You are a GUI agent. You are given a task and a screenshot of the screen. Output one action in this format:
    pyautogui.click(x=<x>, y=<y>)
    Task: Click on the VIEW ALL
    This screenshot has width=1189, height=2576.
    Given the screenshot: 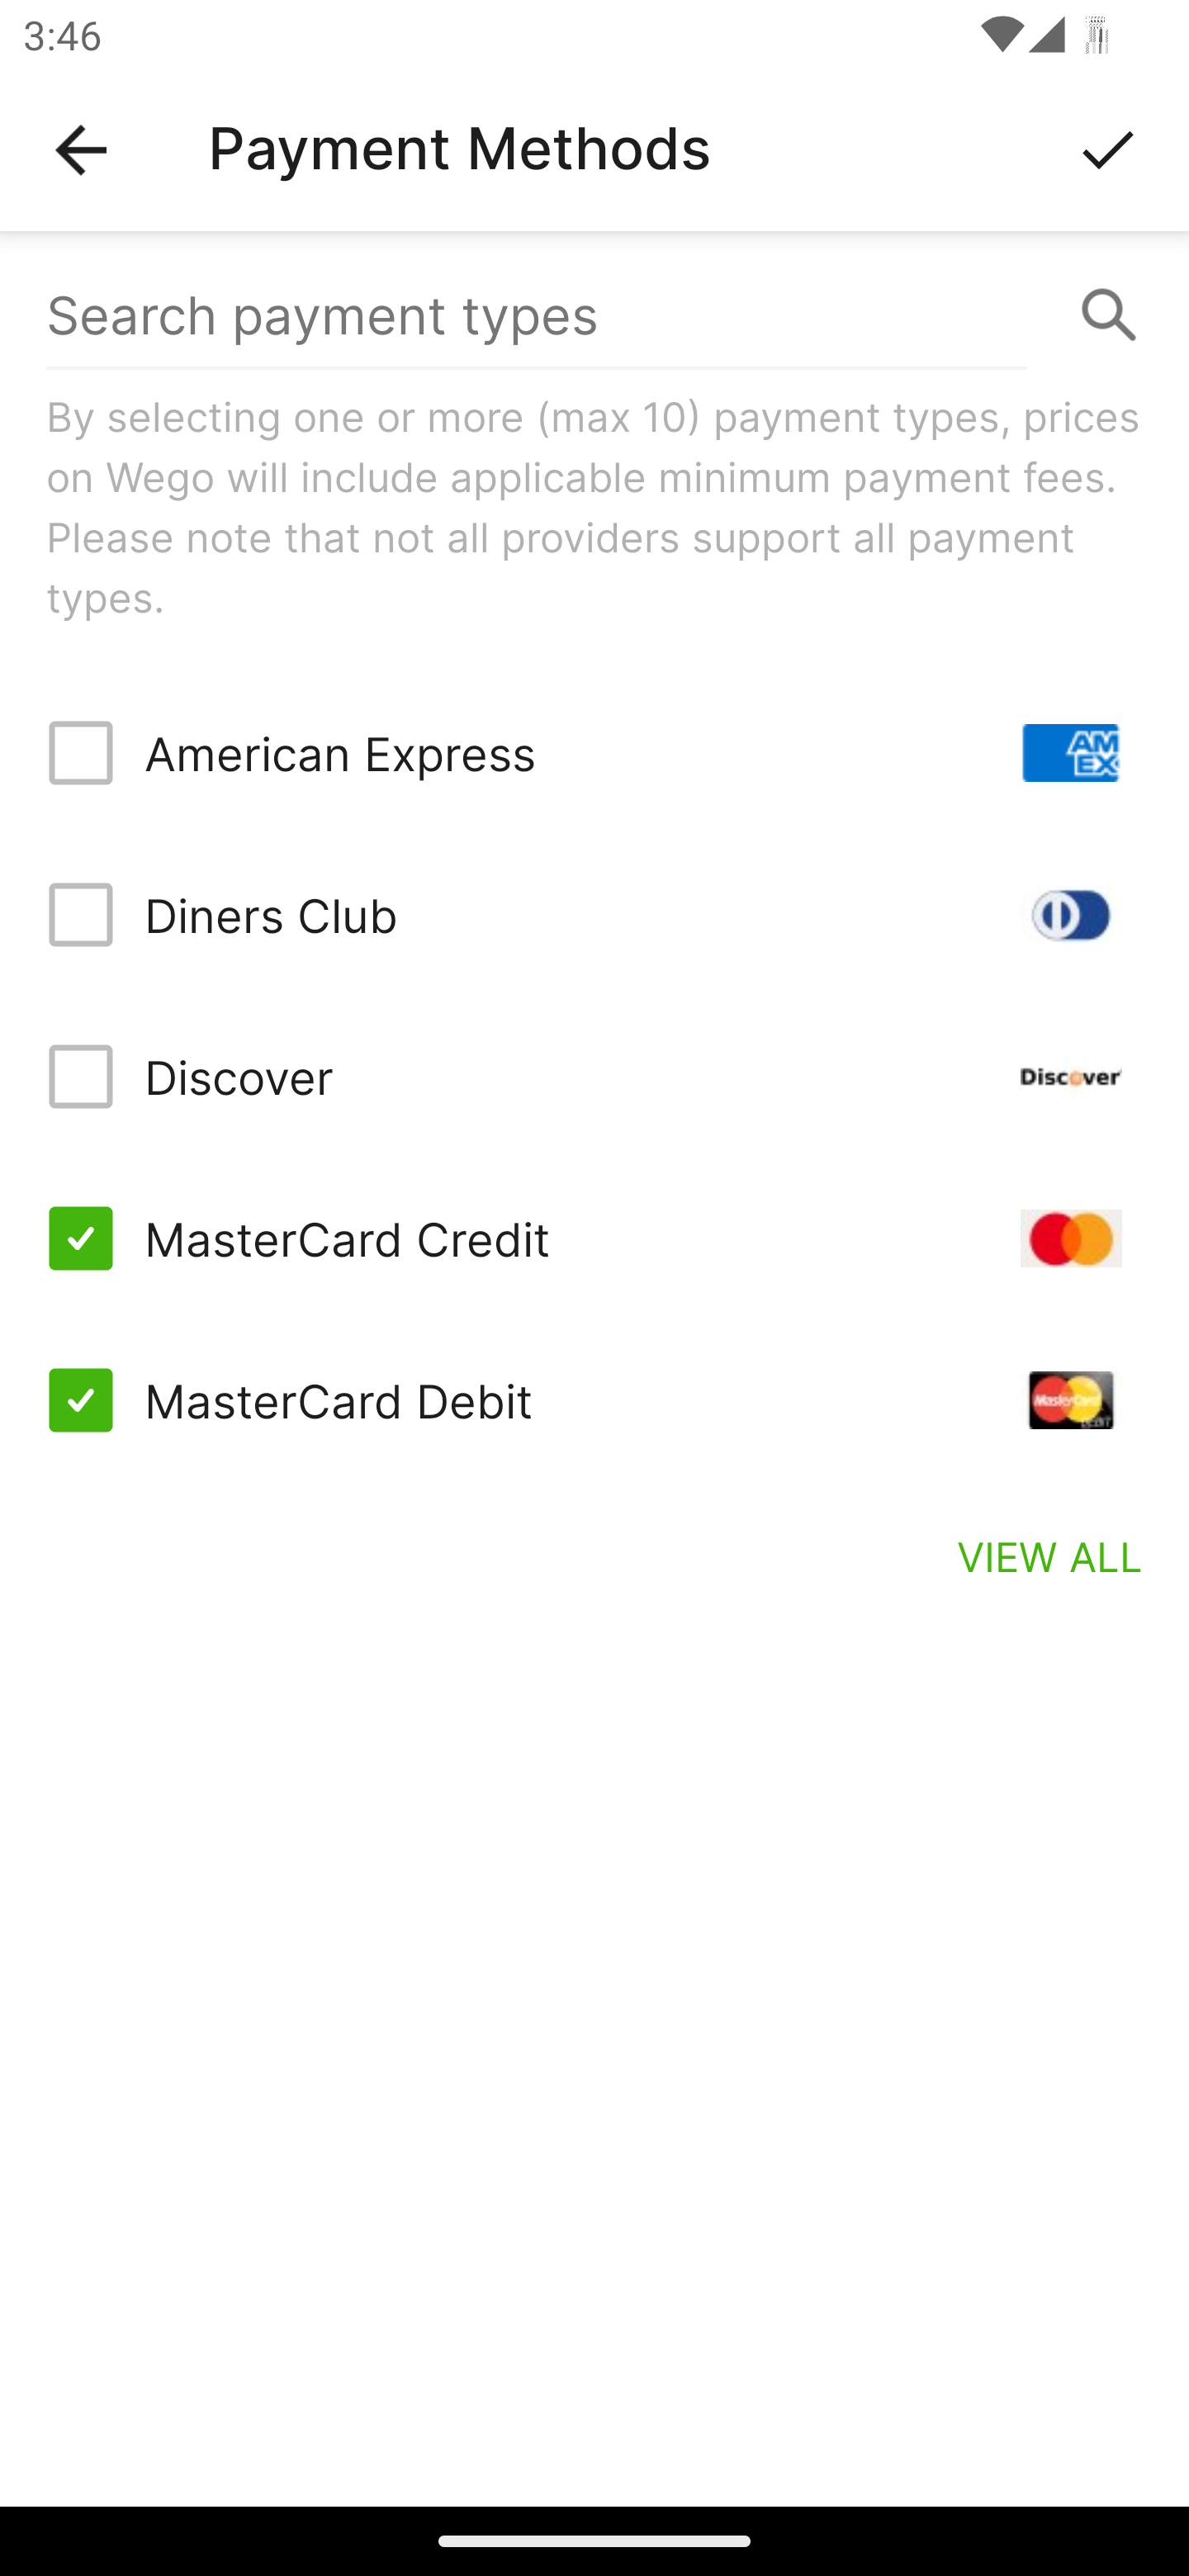 What is the action you would take?
    pyautogui.click(x=1050, y=1556)
    